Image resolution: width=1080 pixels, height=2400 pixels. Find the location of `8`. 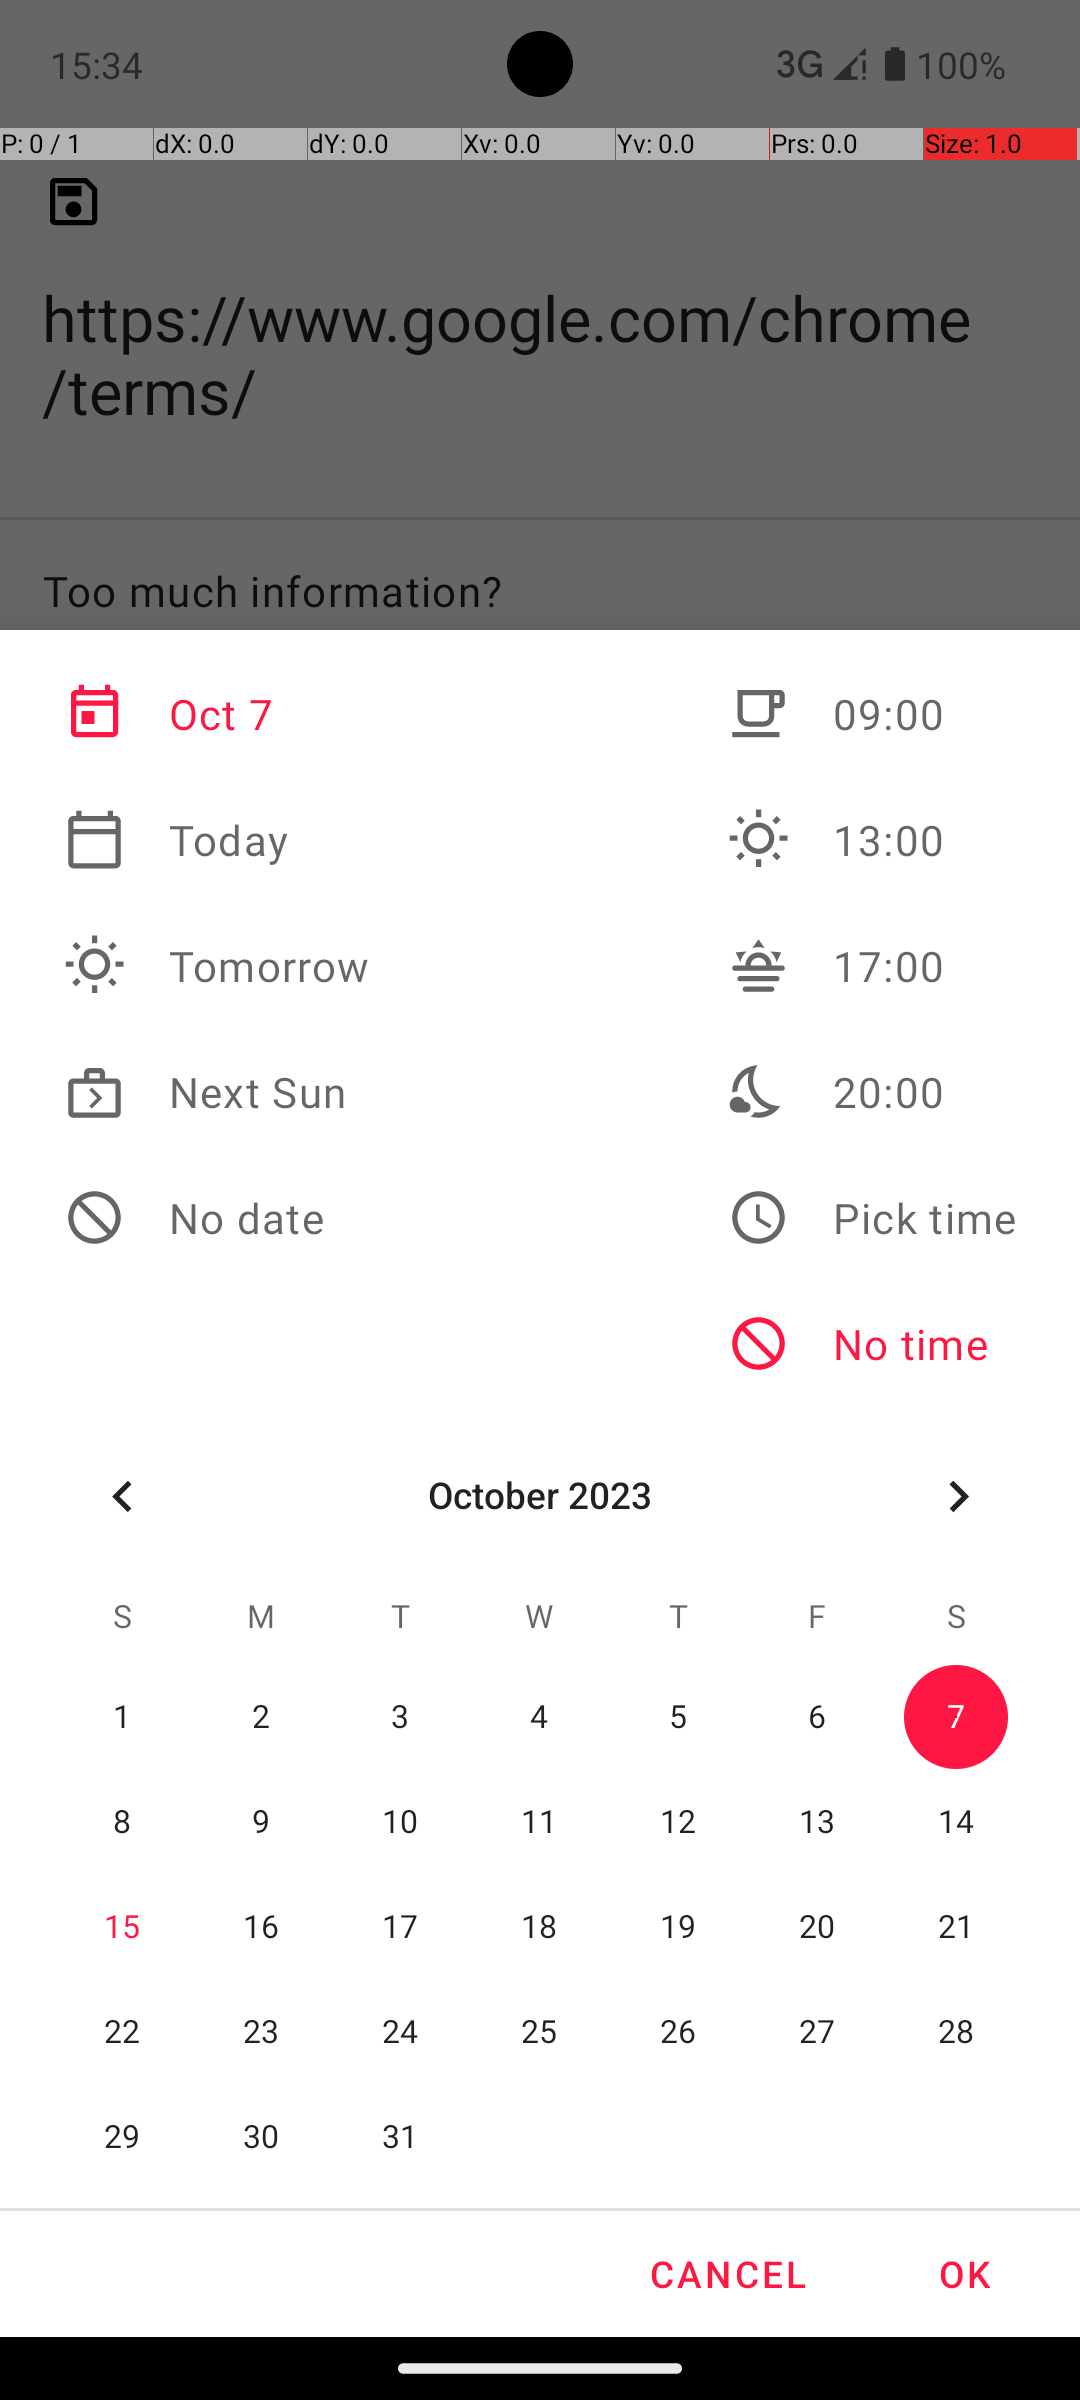

8 is located at coordinates (122, 1822).